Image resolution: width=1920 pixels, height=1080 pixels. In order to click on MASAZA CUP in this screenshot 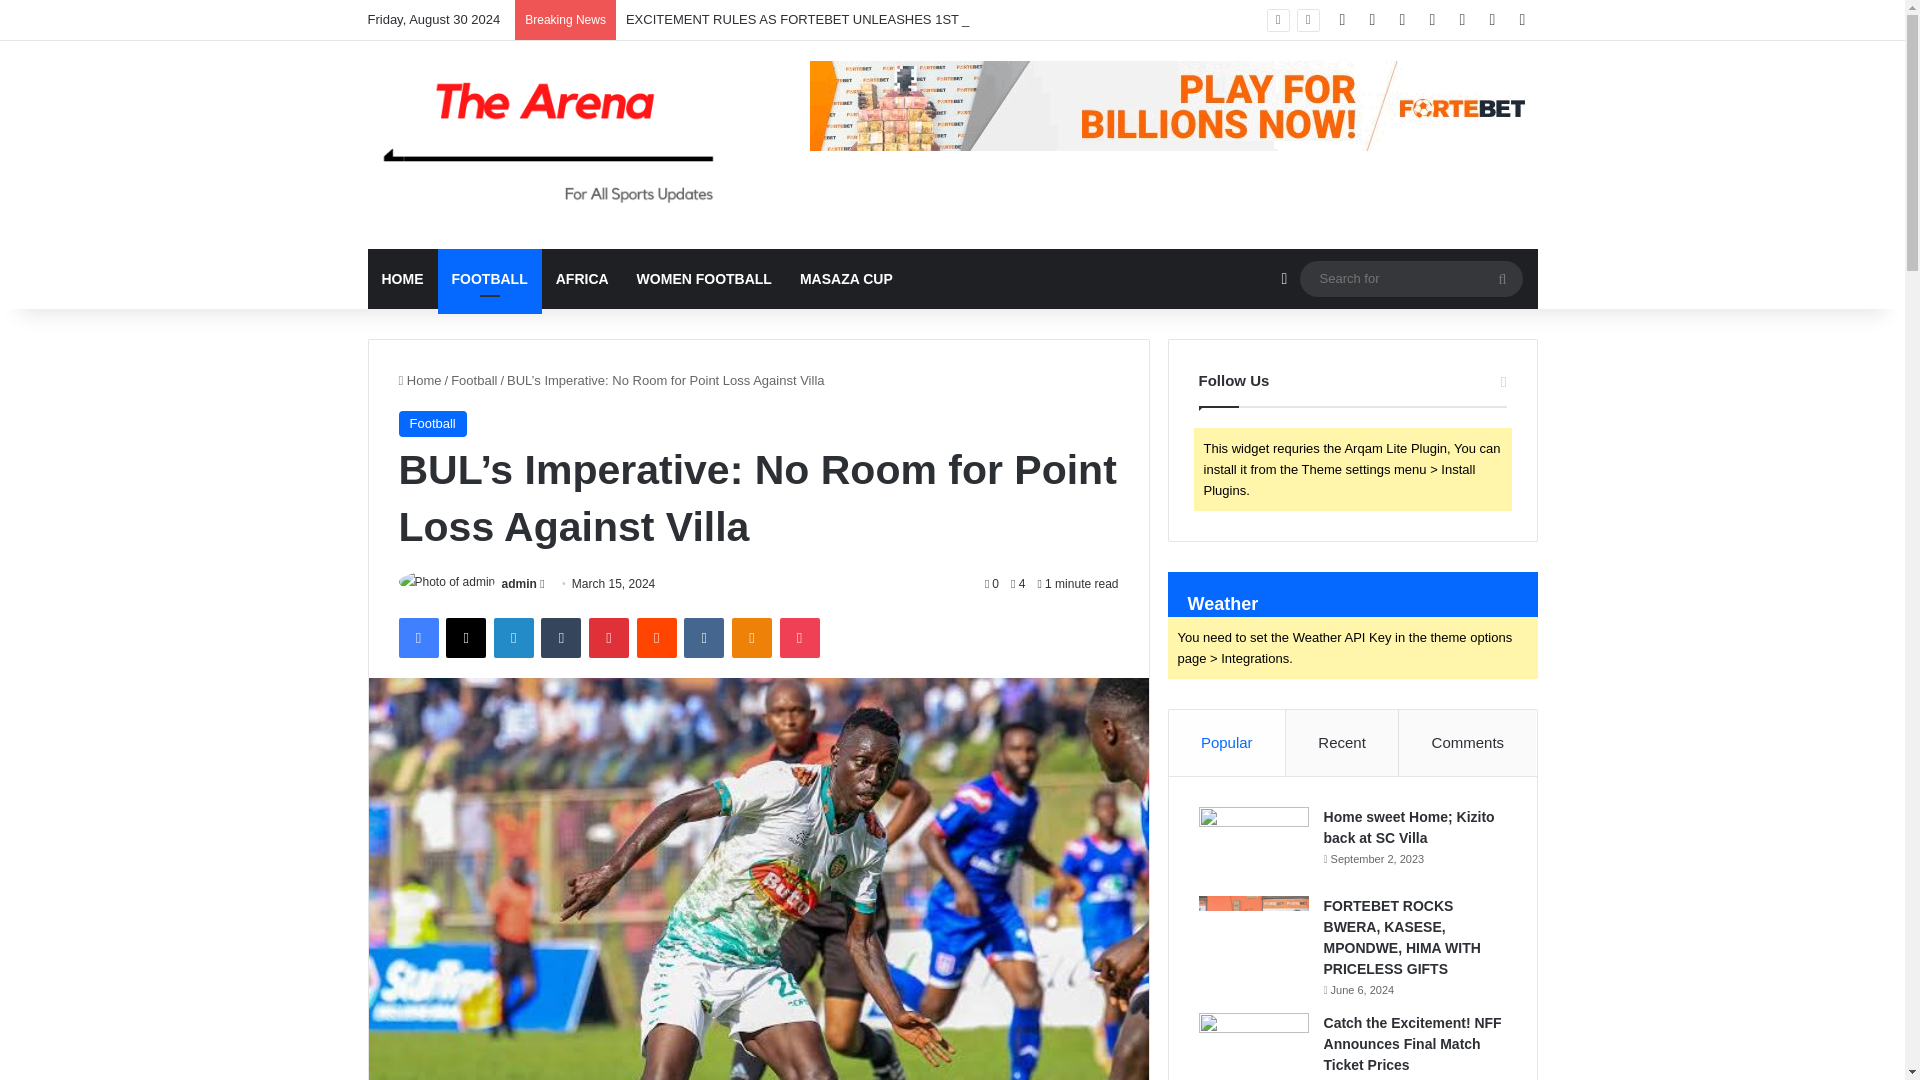, I will do `click(846, 278)`.